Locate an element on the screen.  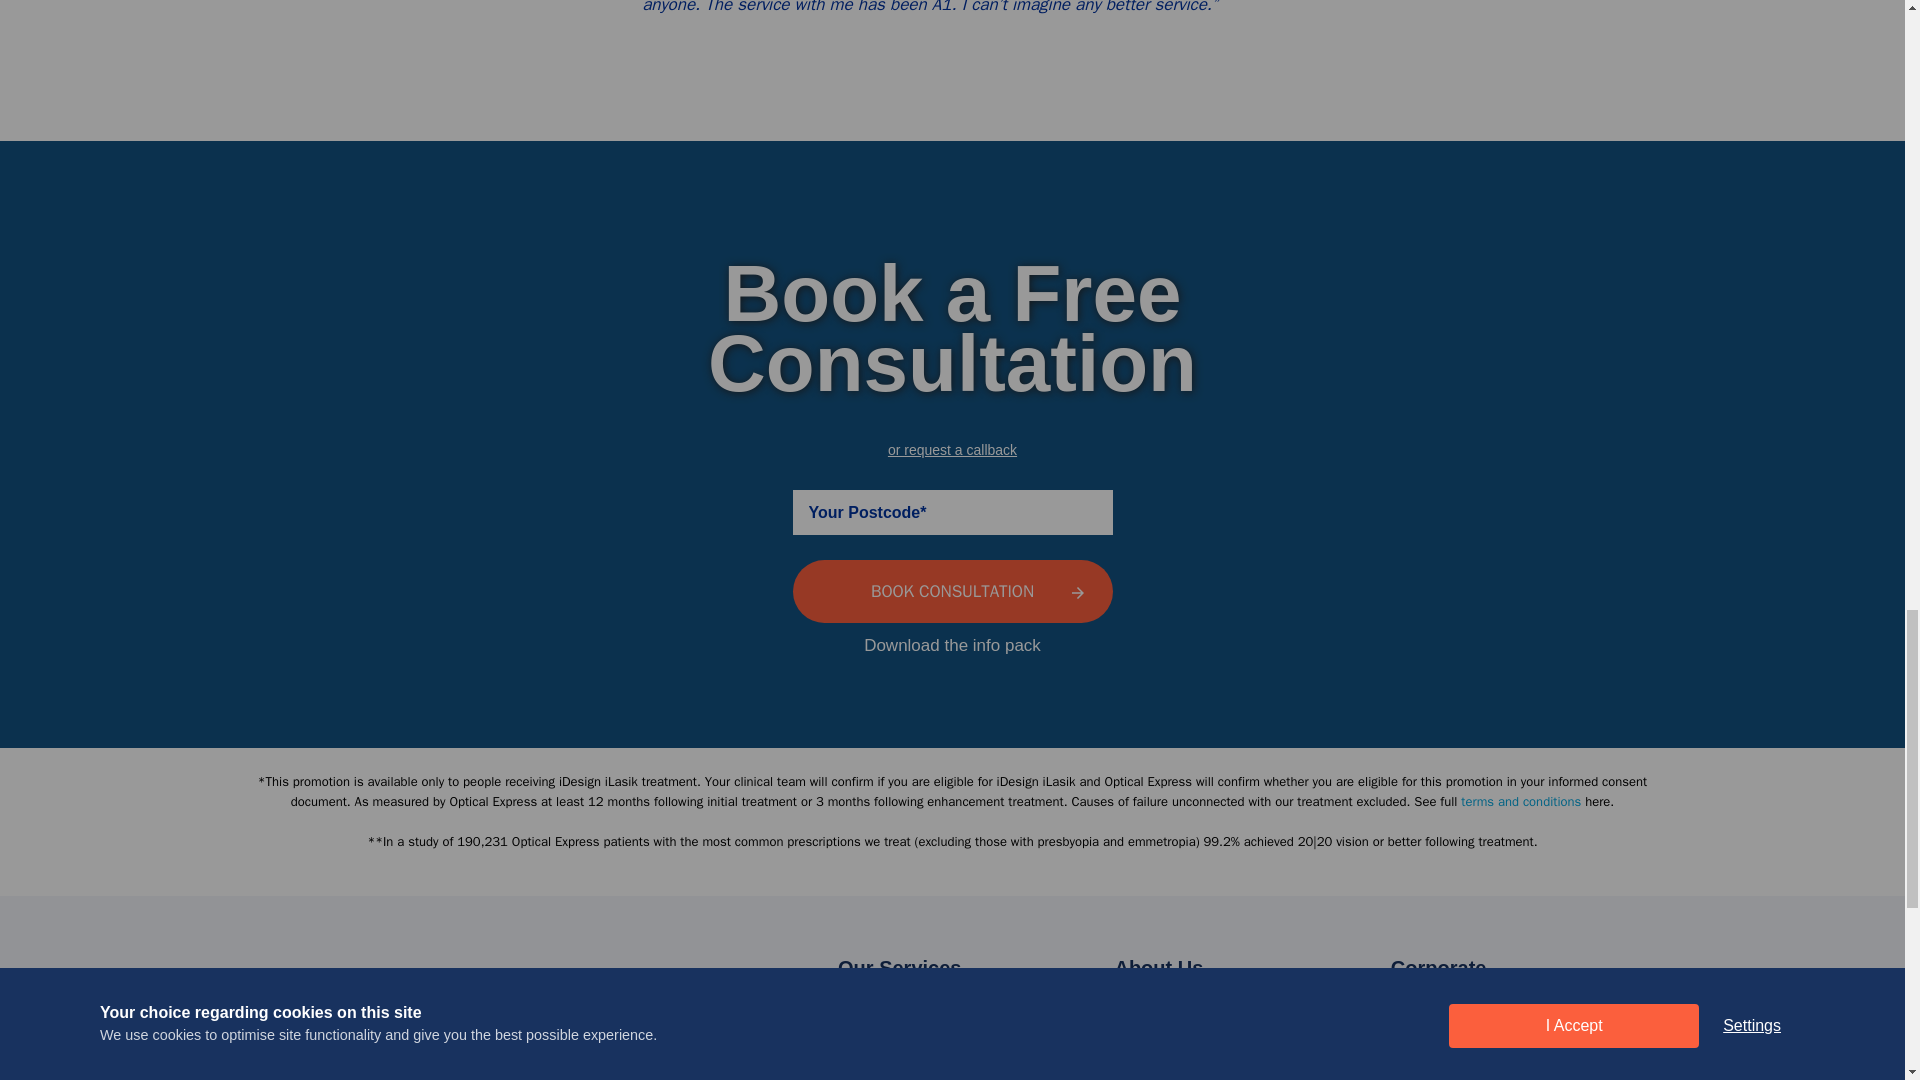
Lens Replacement is located at coordinates (904, 1061).